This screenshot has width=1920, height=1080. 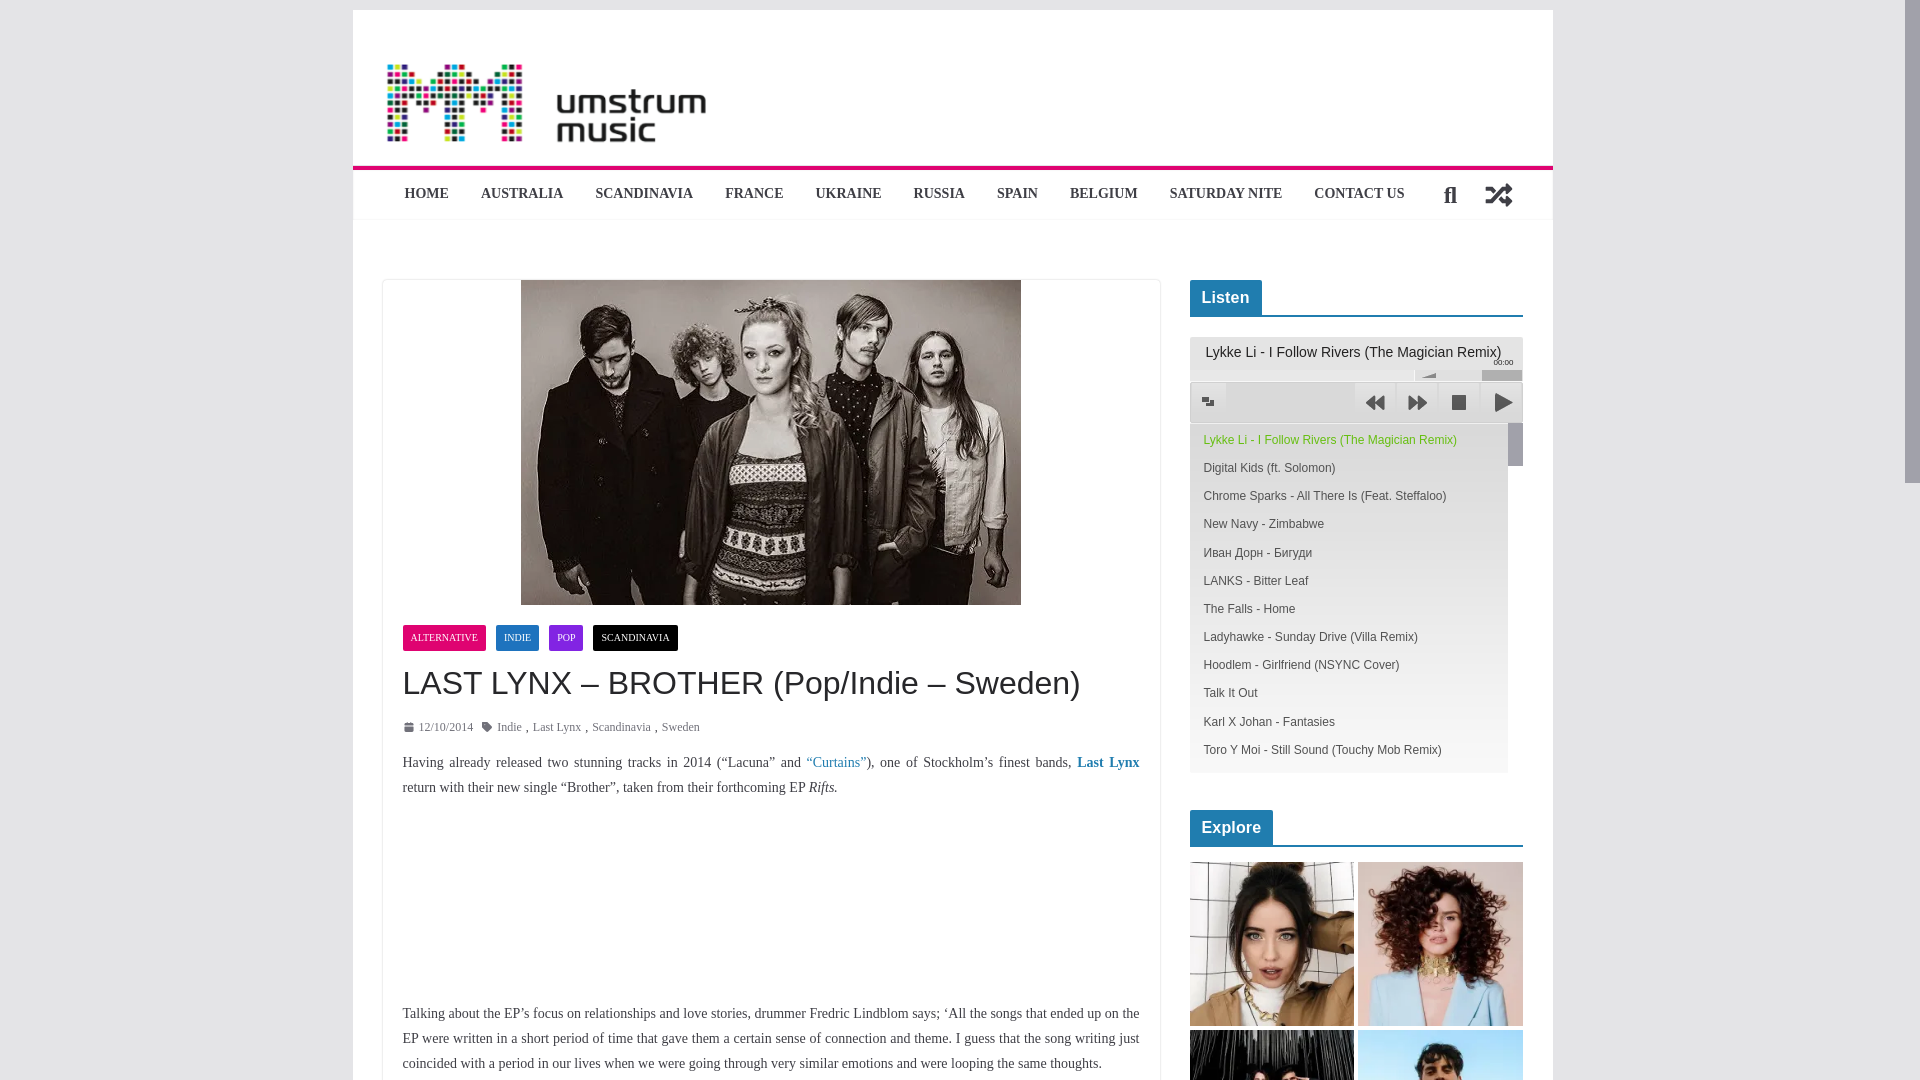 What do you see at coordinates (436, 728) in the screenshot?
I see `7:04 pm` at bounding box center [436, 728].